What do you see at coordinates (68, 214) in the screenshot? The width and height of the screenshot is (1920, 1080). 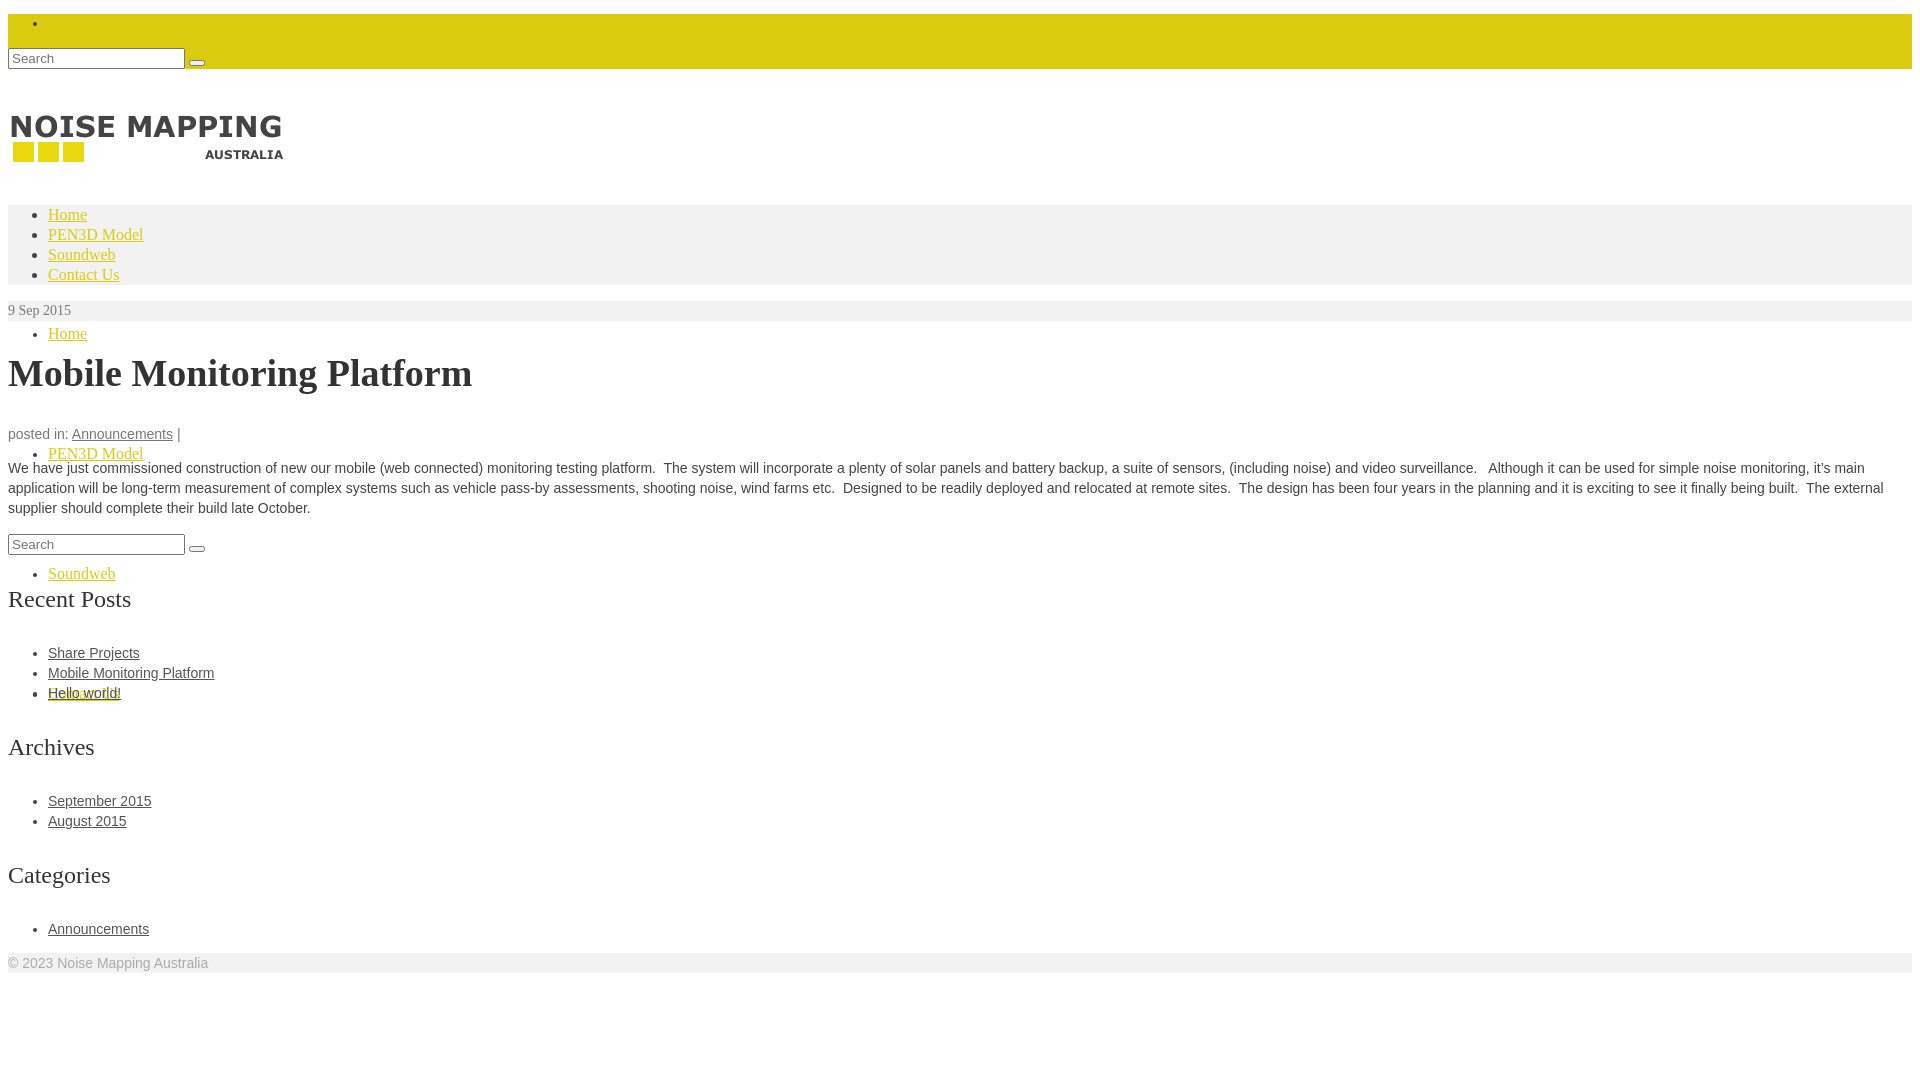 I see `Home` at bounding box center [68, 214].